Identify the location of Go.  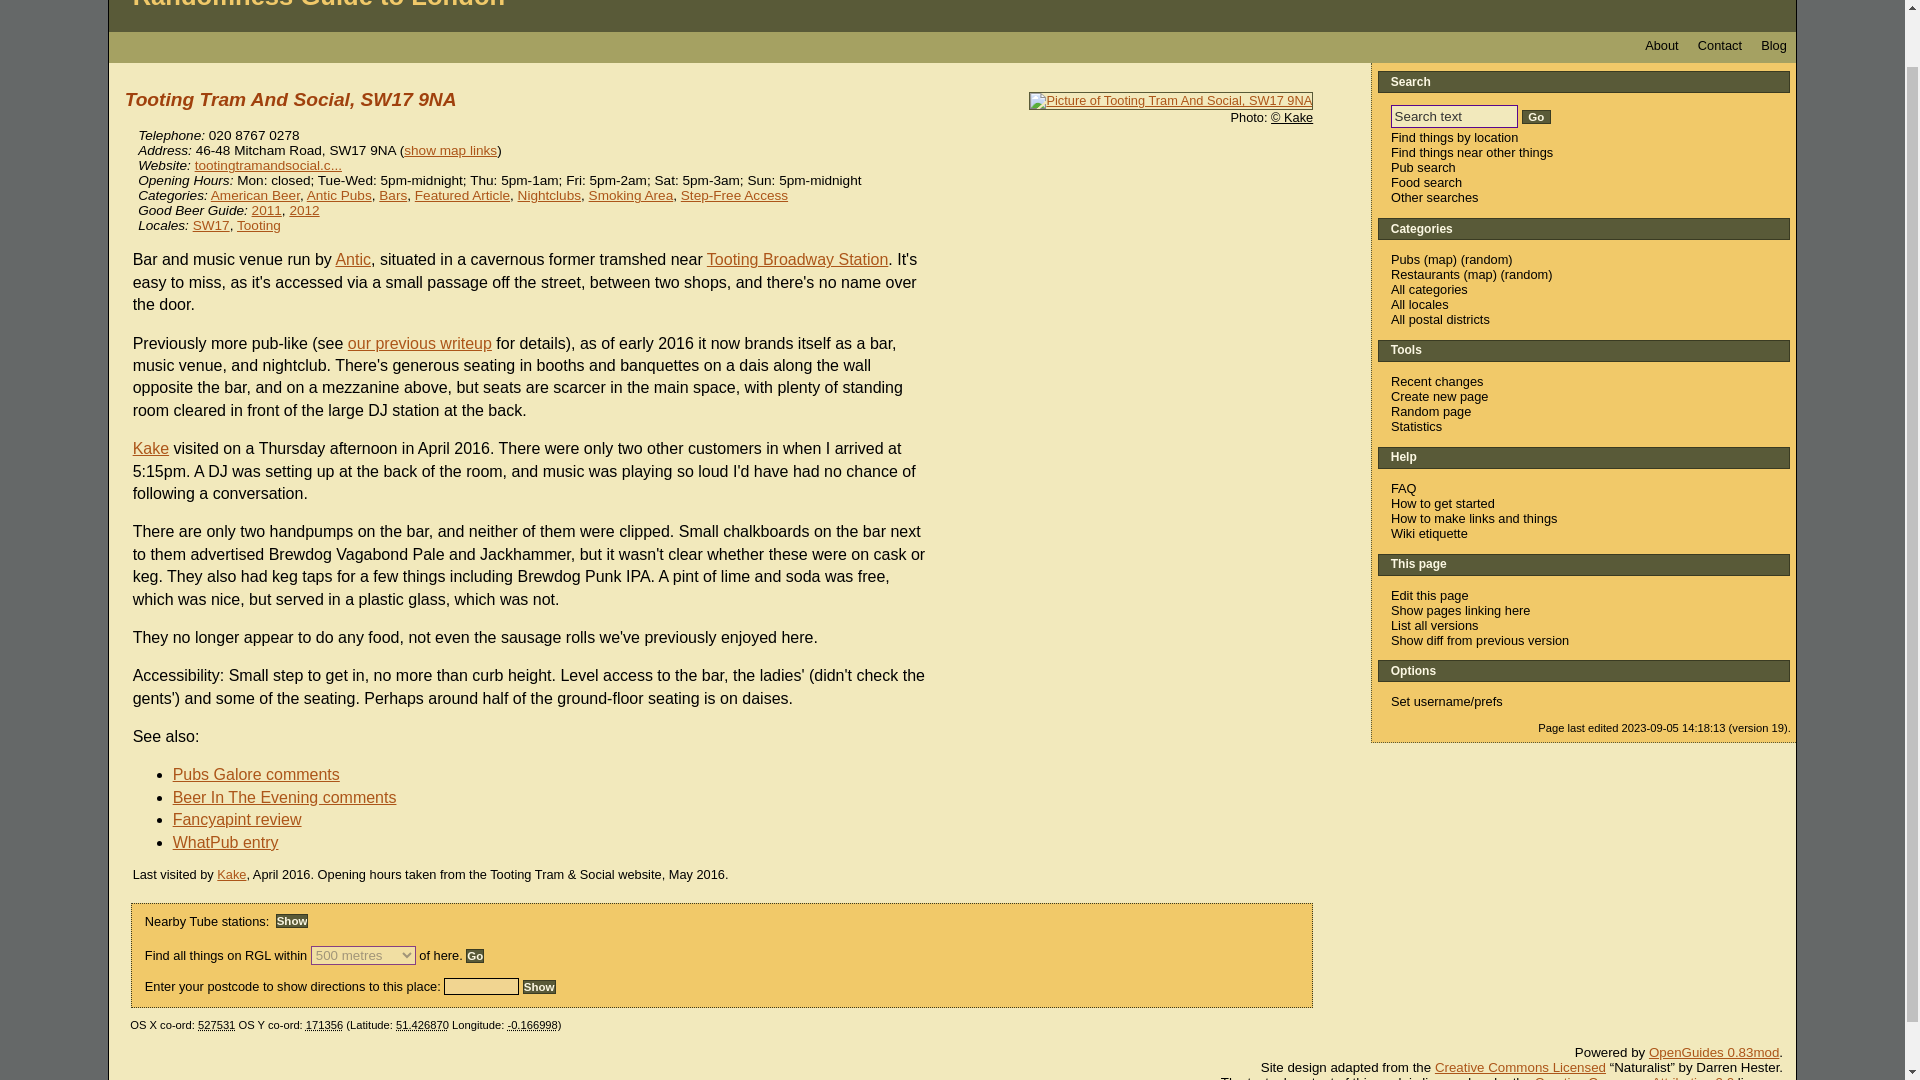
(474, 956).